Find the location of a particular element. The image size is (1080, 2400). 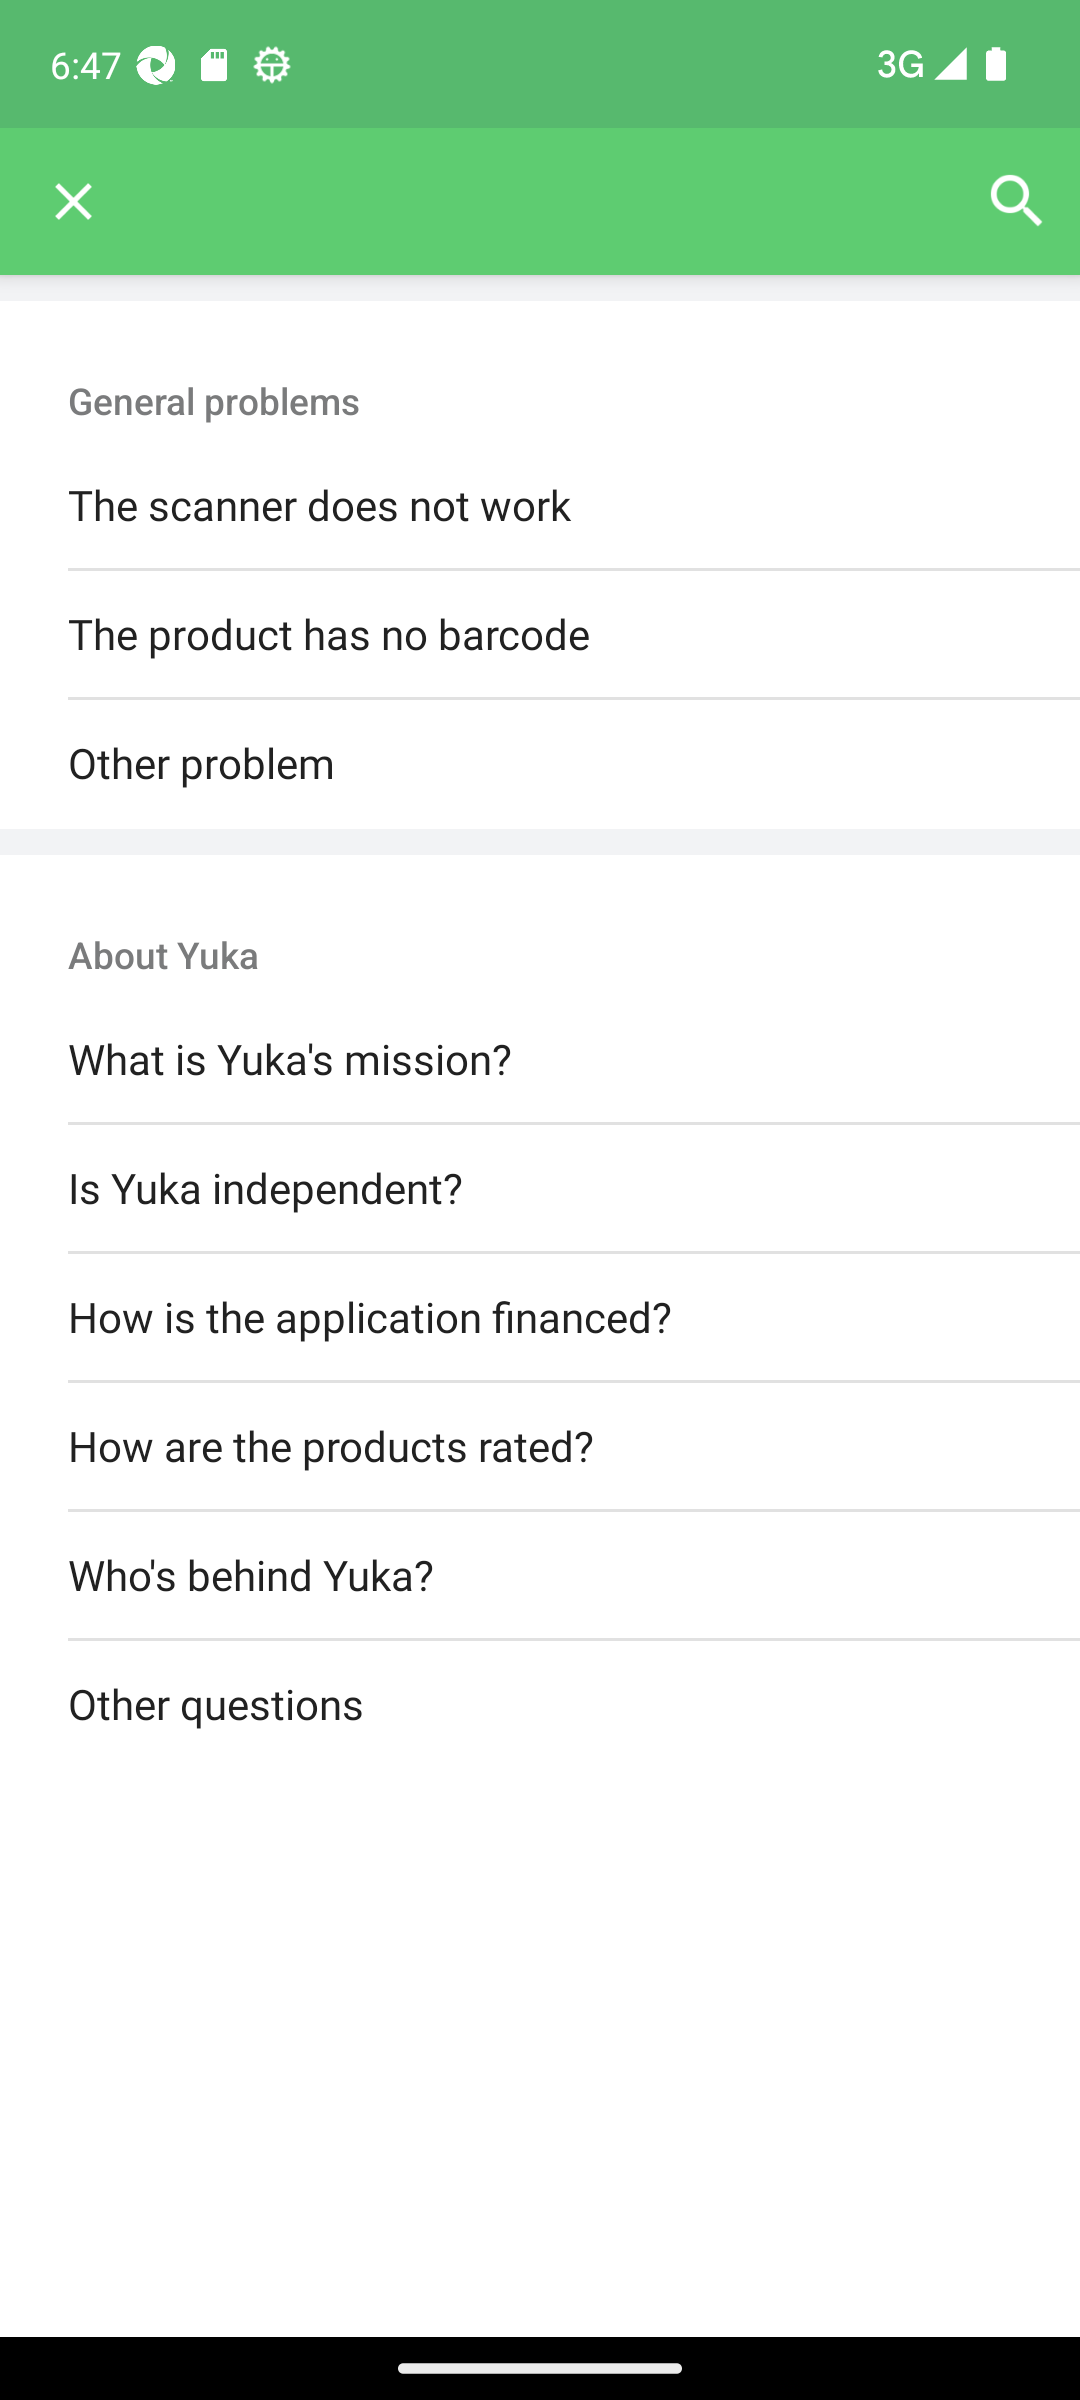

The scanner does not work is located at coordinates (540, 506).